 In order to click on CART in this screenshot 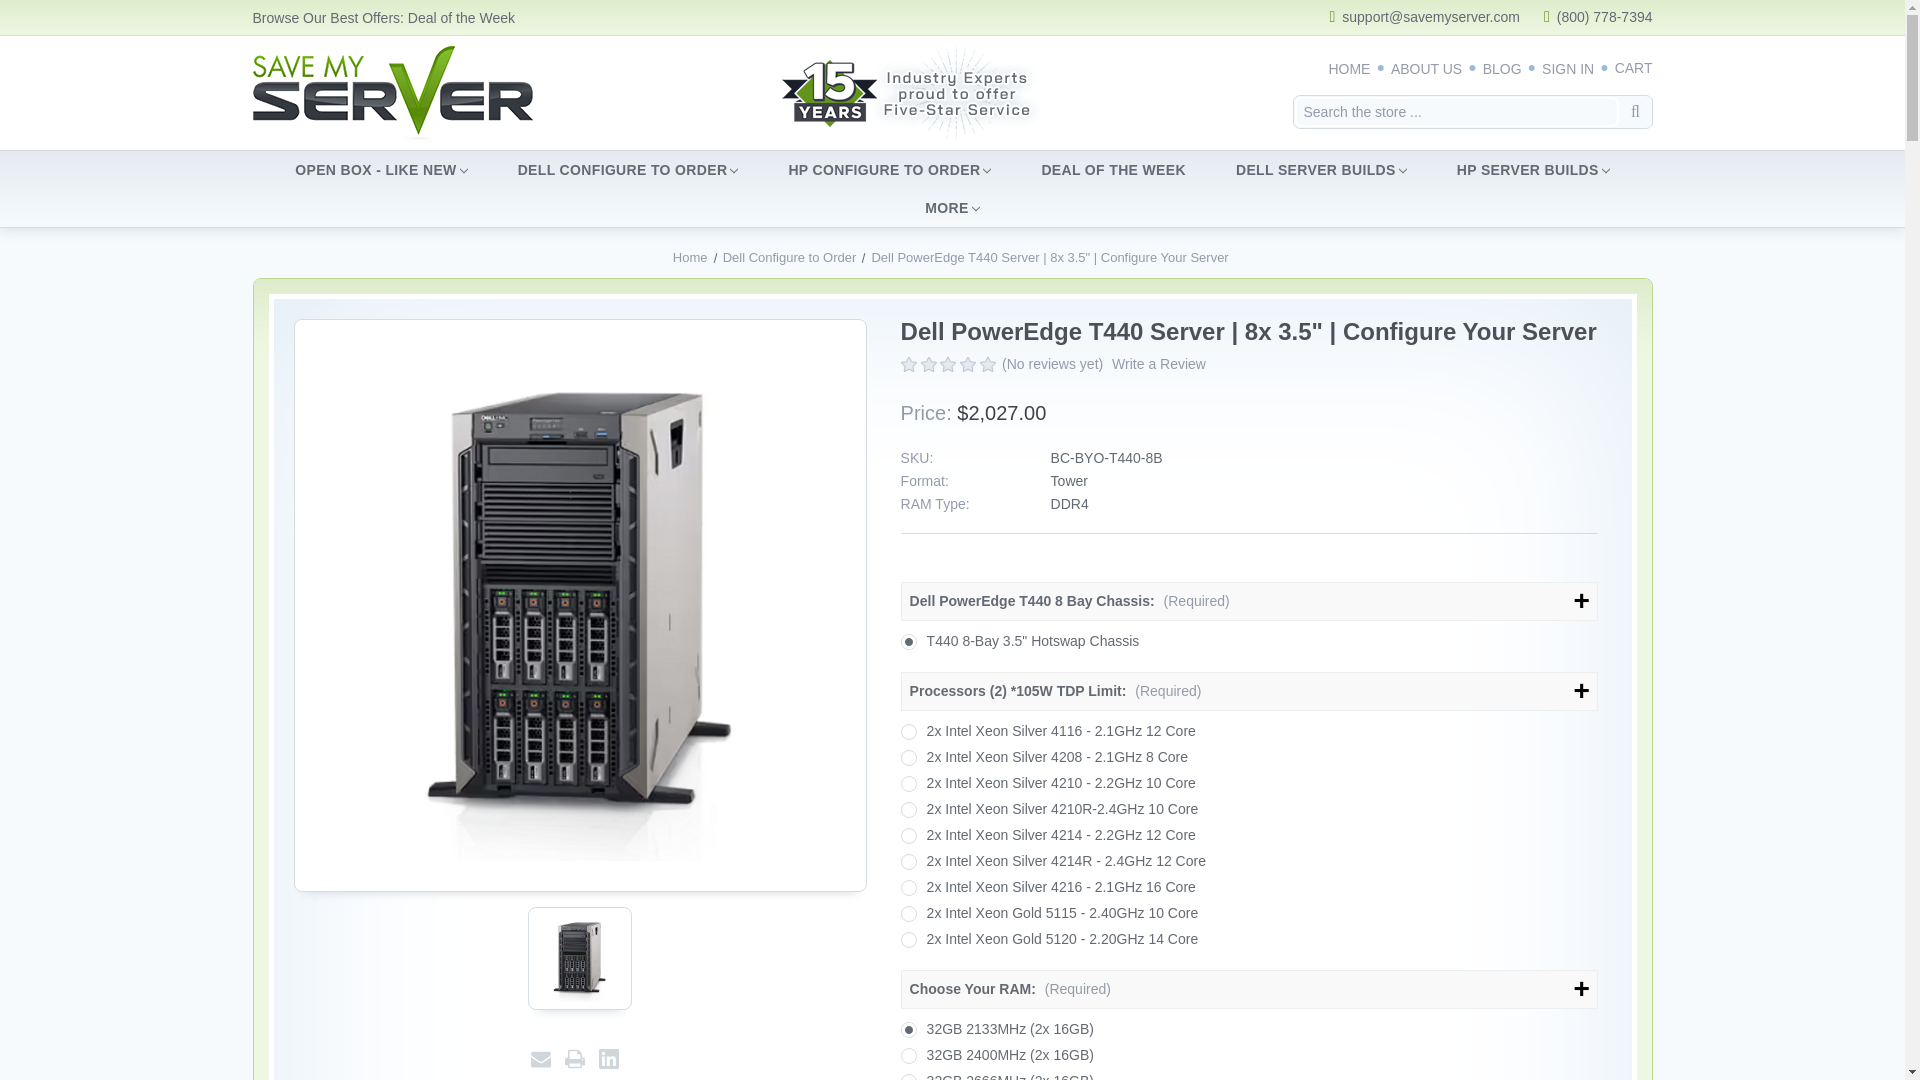, I will do `click(1634, 68)`.